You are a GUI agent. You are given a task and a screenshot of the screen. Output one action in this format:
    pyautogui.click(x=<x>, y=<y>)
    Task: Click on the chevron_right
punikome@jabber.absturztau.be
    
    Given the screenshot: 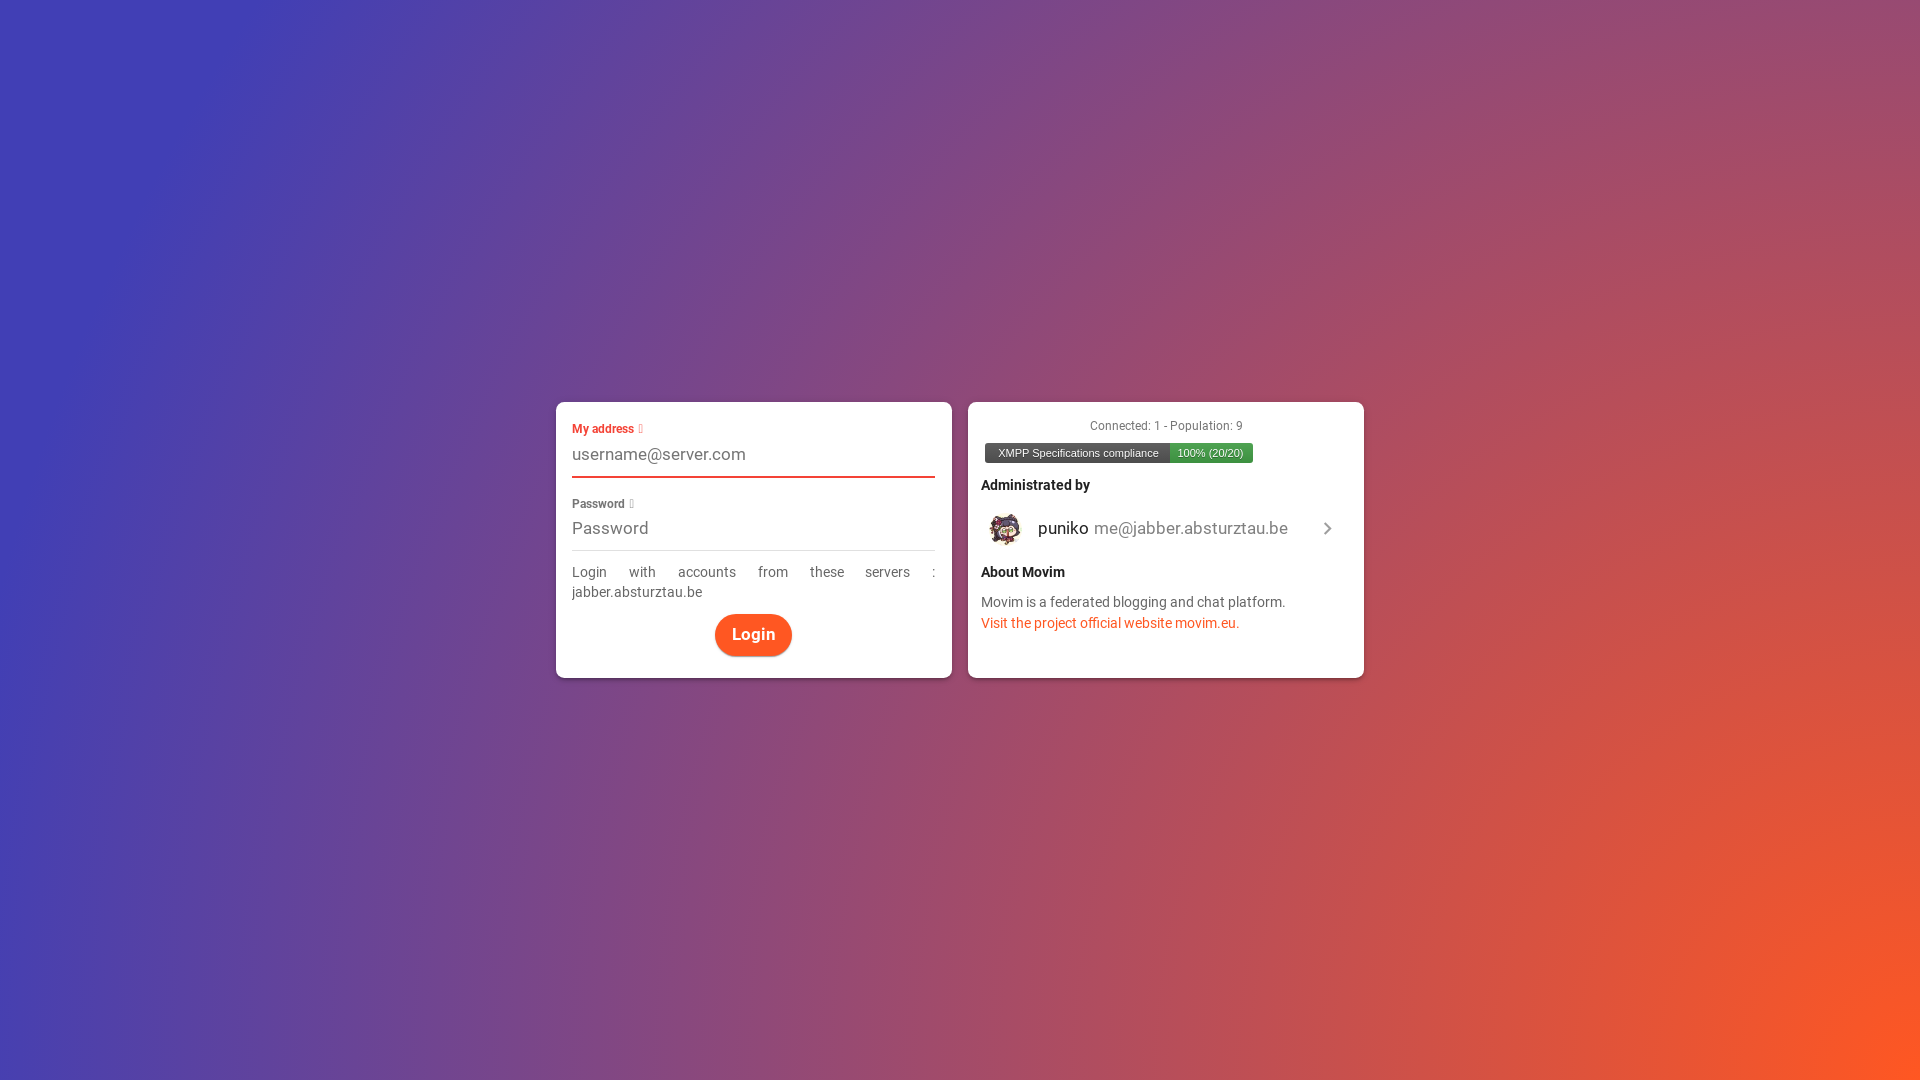 What is the action you would take?
    pyautogui.click(x=1166, y=528)
    